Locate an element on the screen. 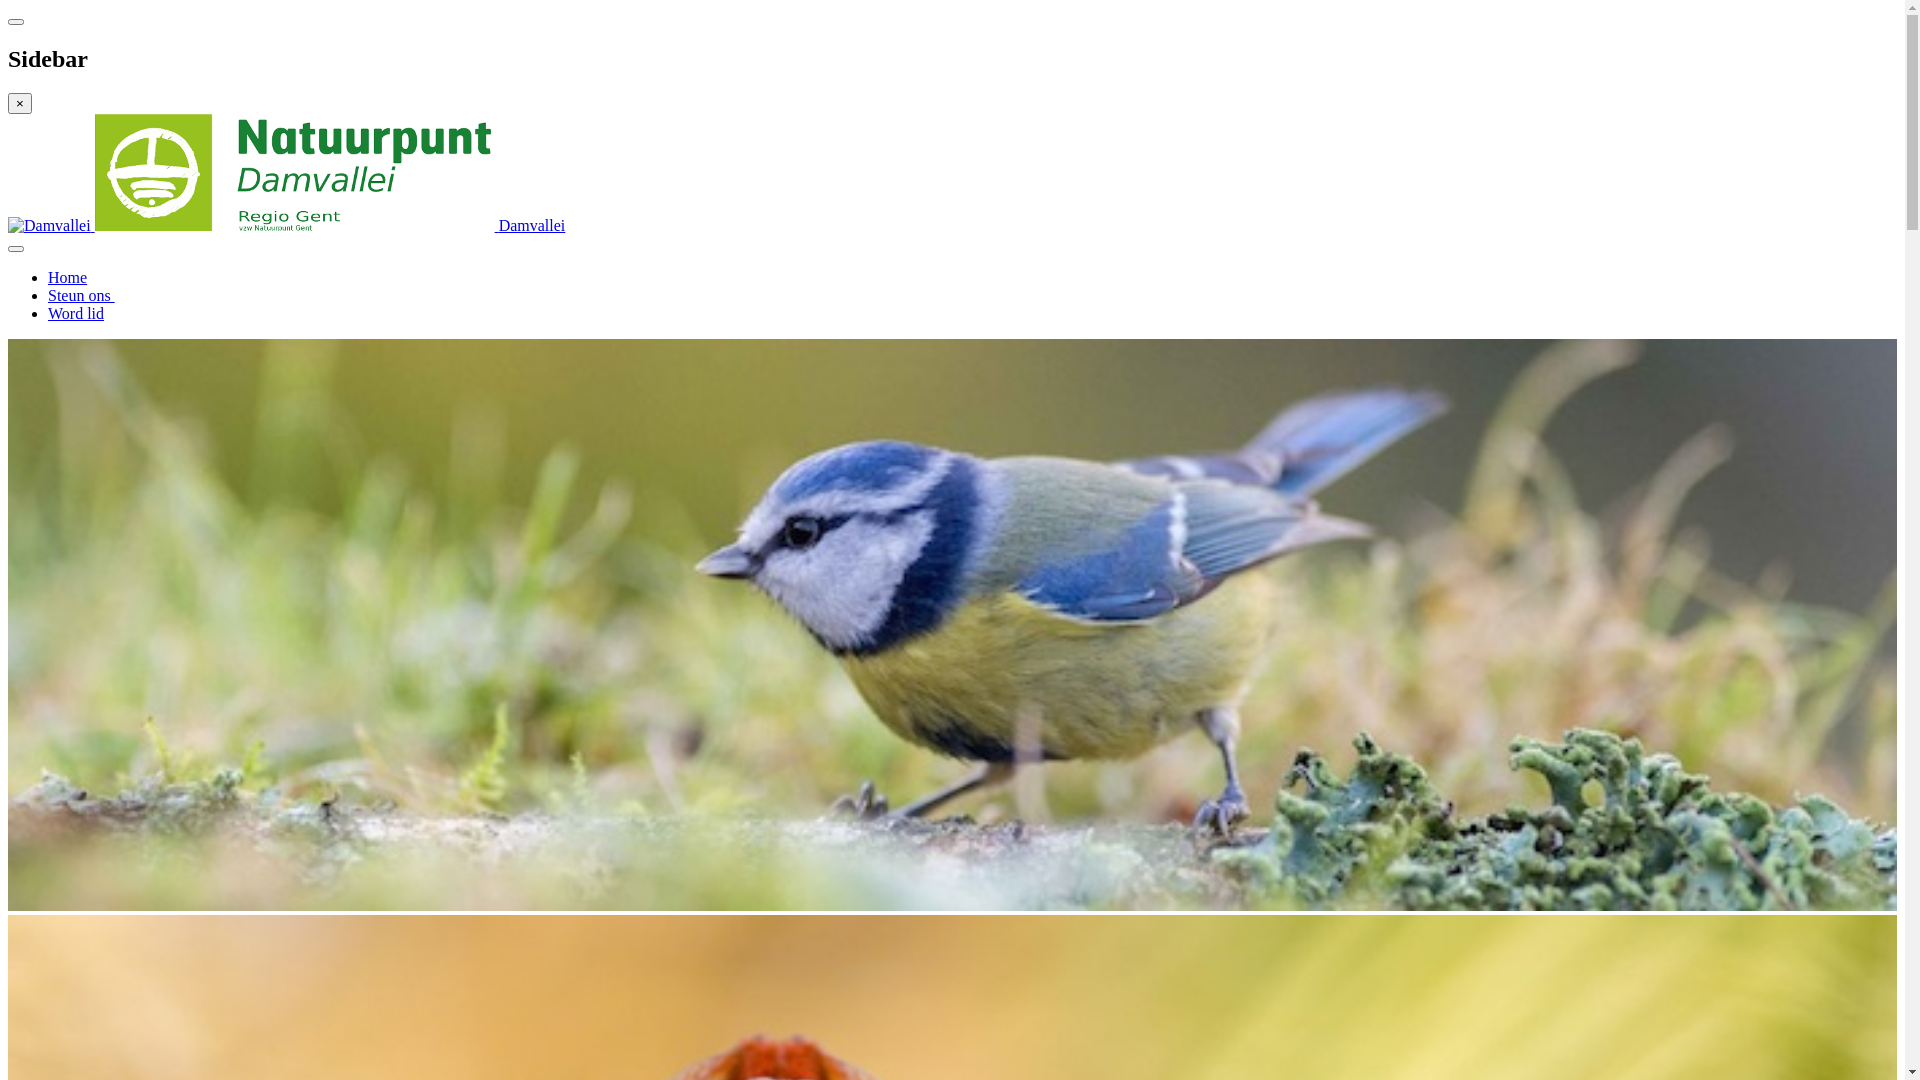  /media/mod_jmslideshow/100x65_meesje.jpg is located at coordinates (952, 625).